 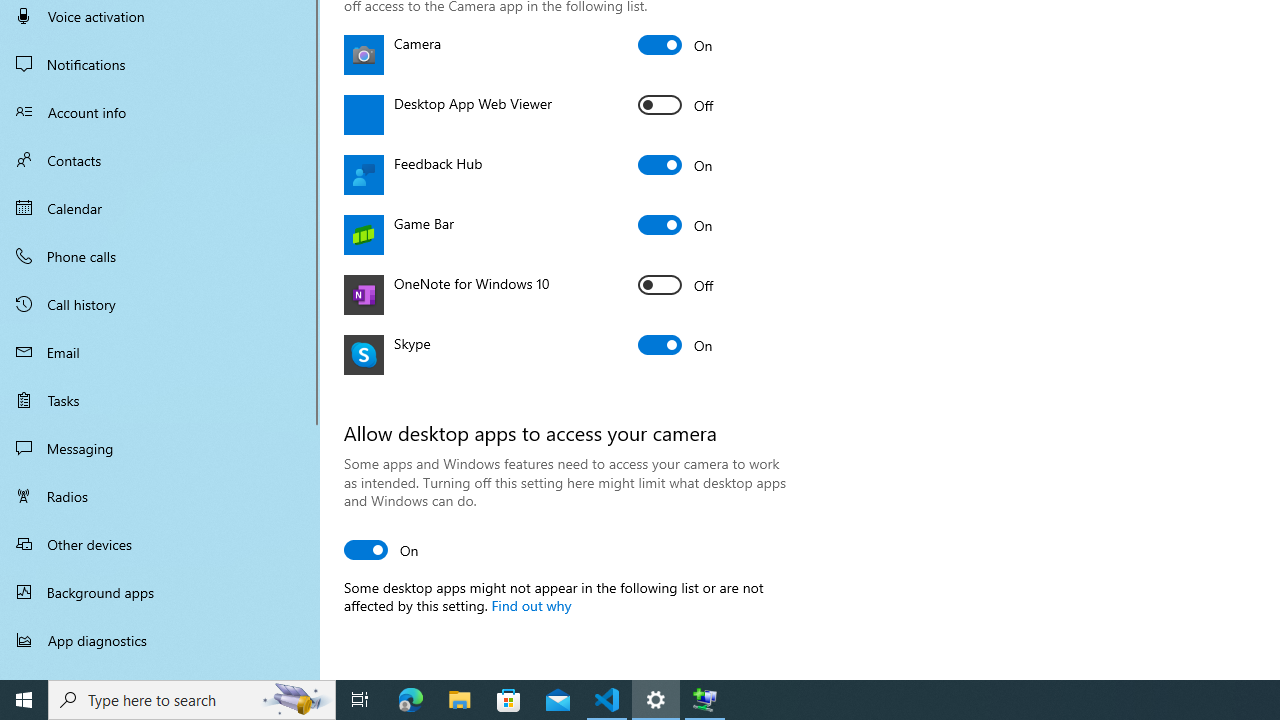 I want to click on Contacts, so click(x=160, y=160).